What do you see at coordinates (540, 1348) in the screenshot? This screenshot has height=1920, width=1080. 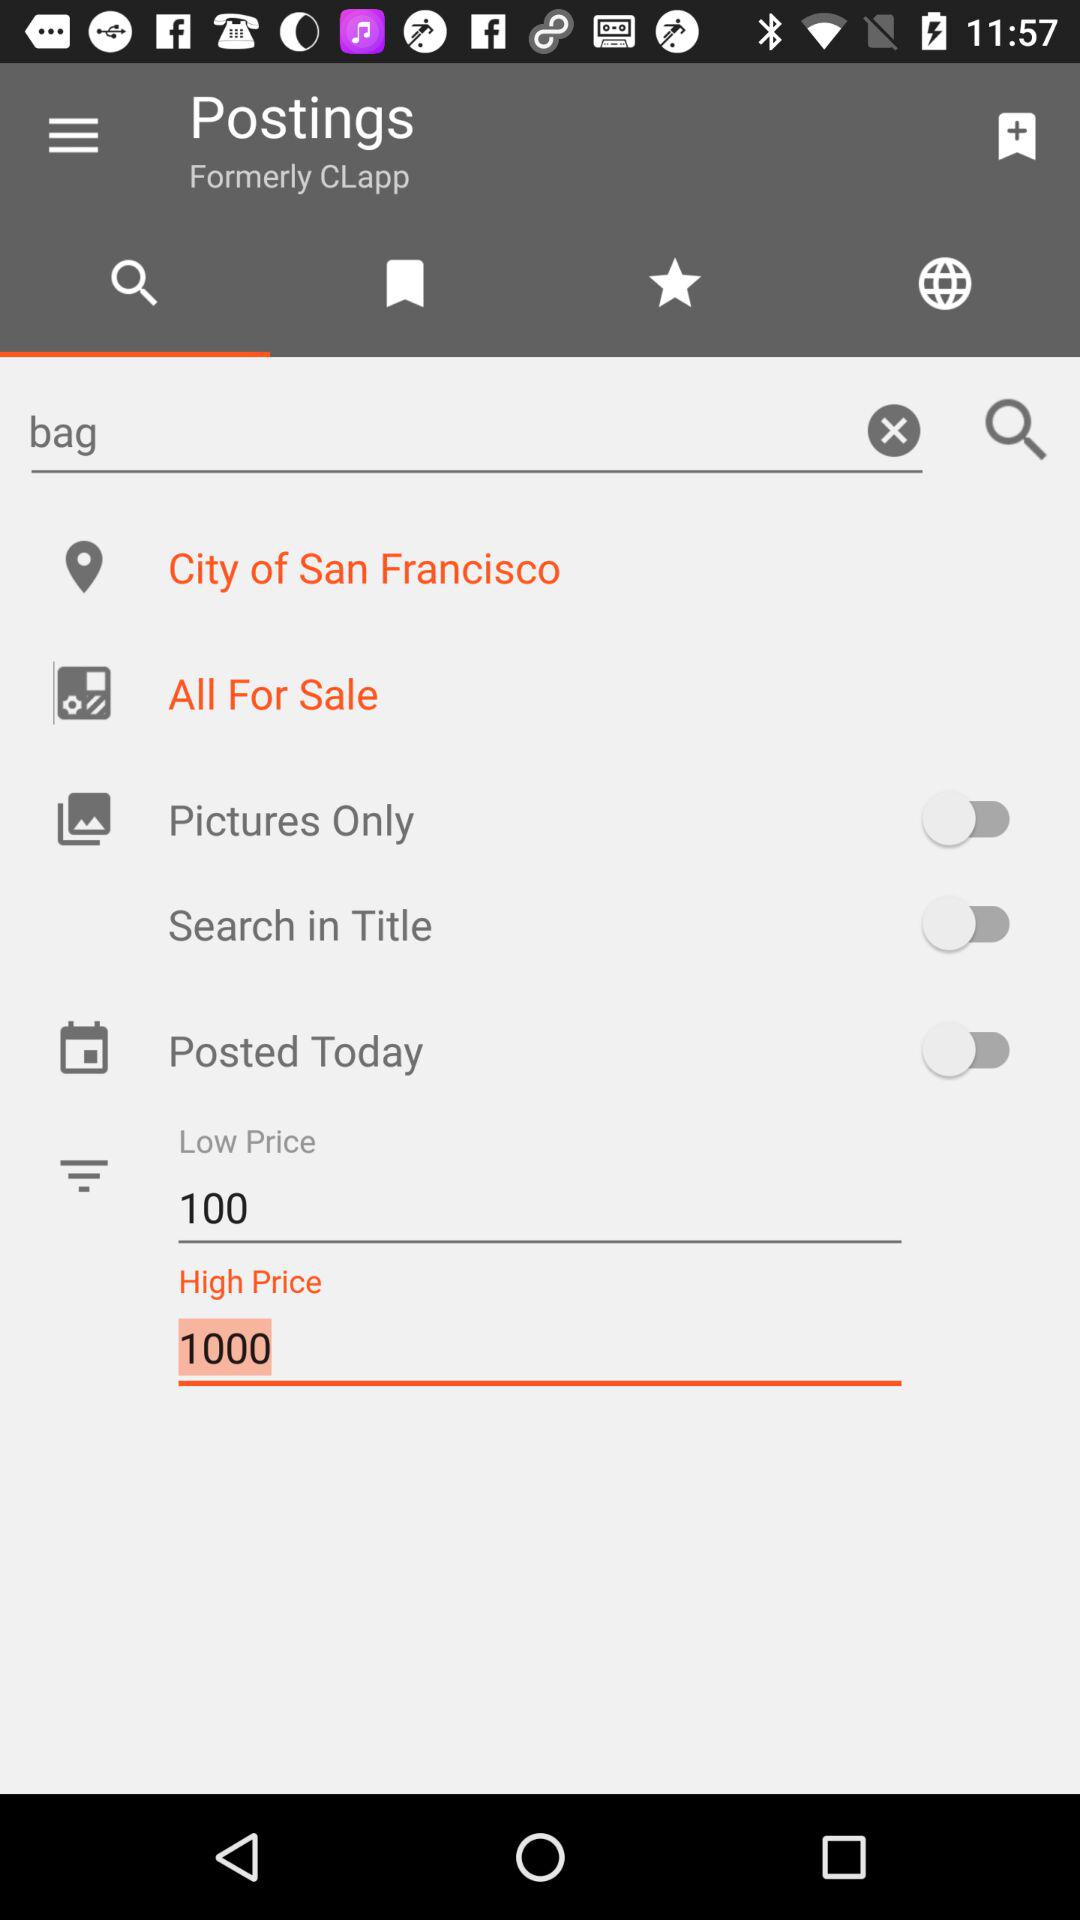 I see `tap the 1000` at bounding box center [540, 1348].